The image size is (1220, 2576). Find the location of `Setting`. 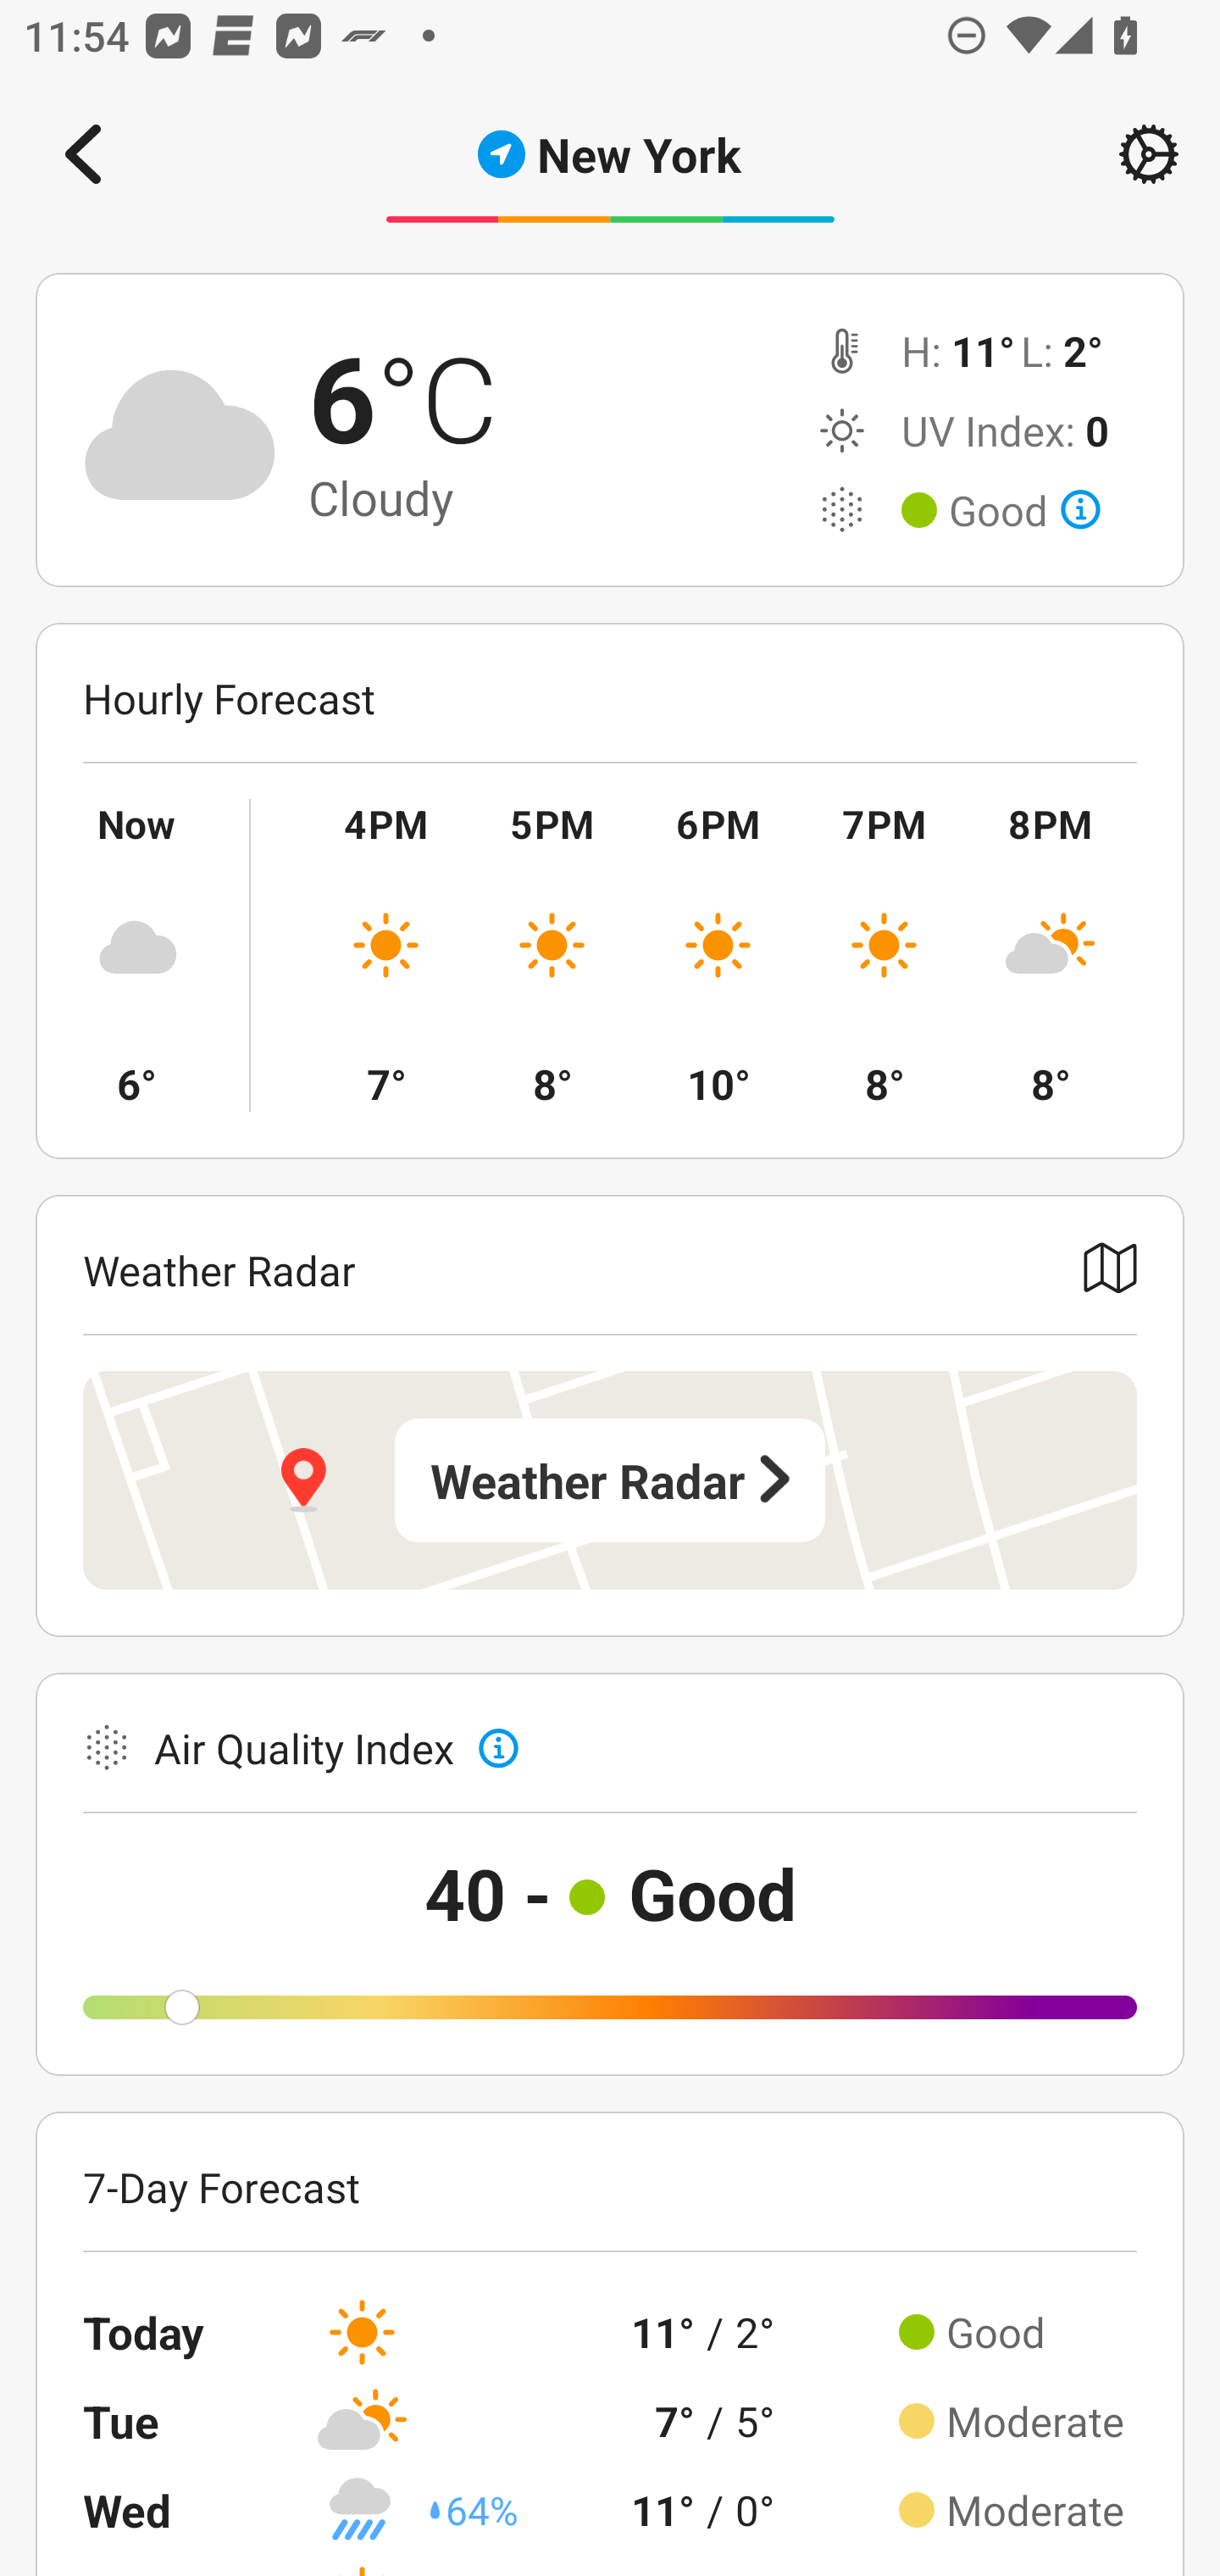

Setting is located at coordinates (1149, 154).